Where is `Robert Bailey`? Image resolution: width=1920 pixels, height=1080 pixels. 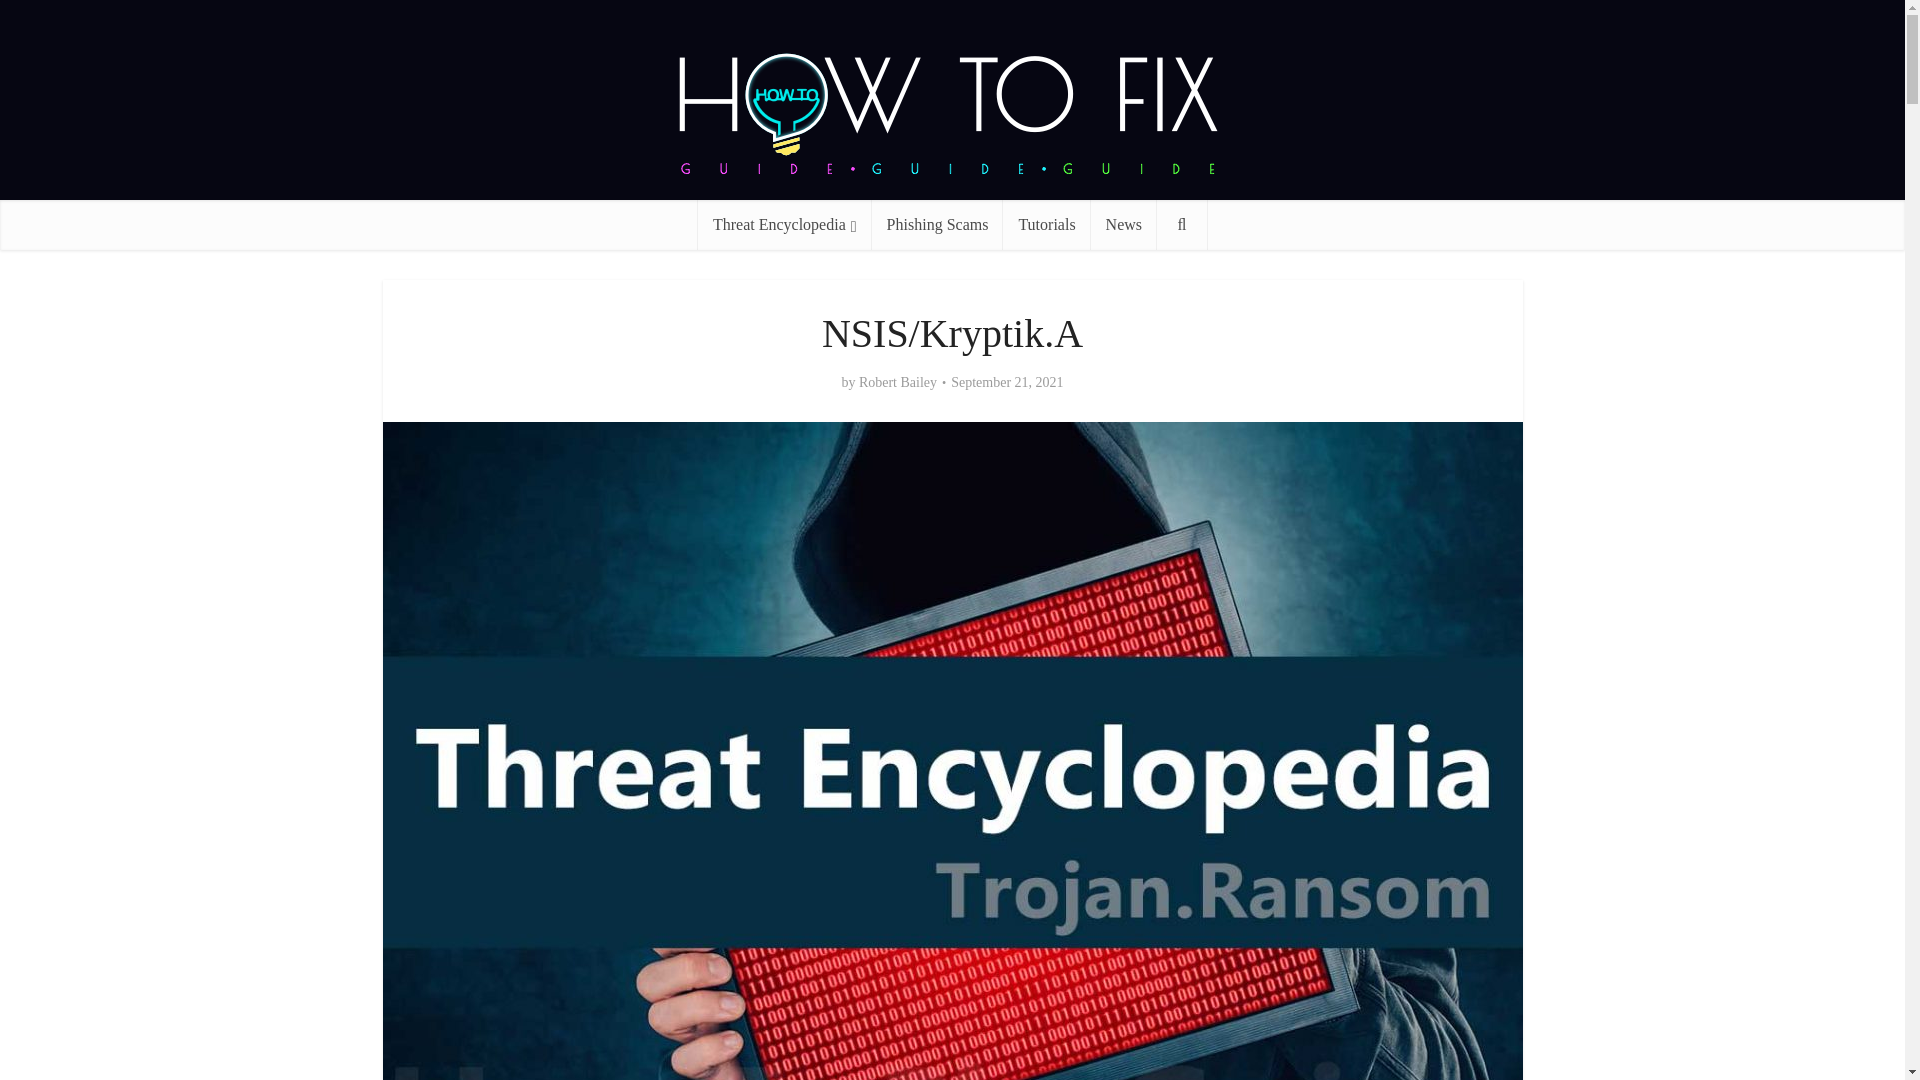 Robert Bailey is located at coordinates (897, 382).